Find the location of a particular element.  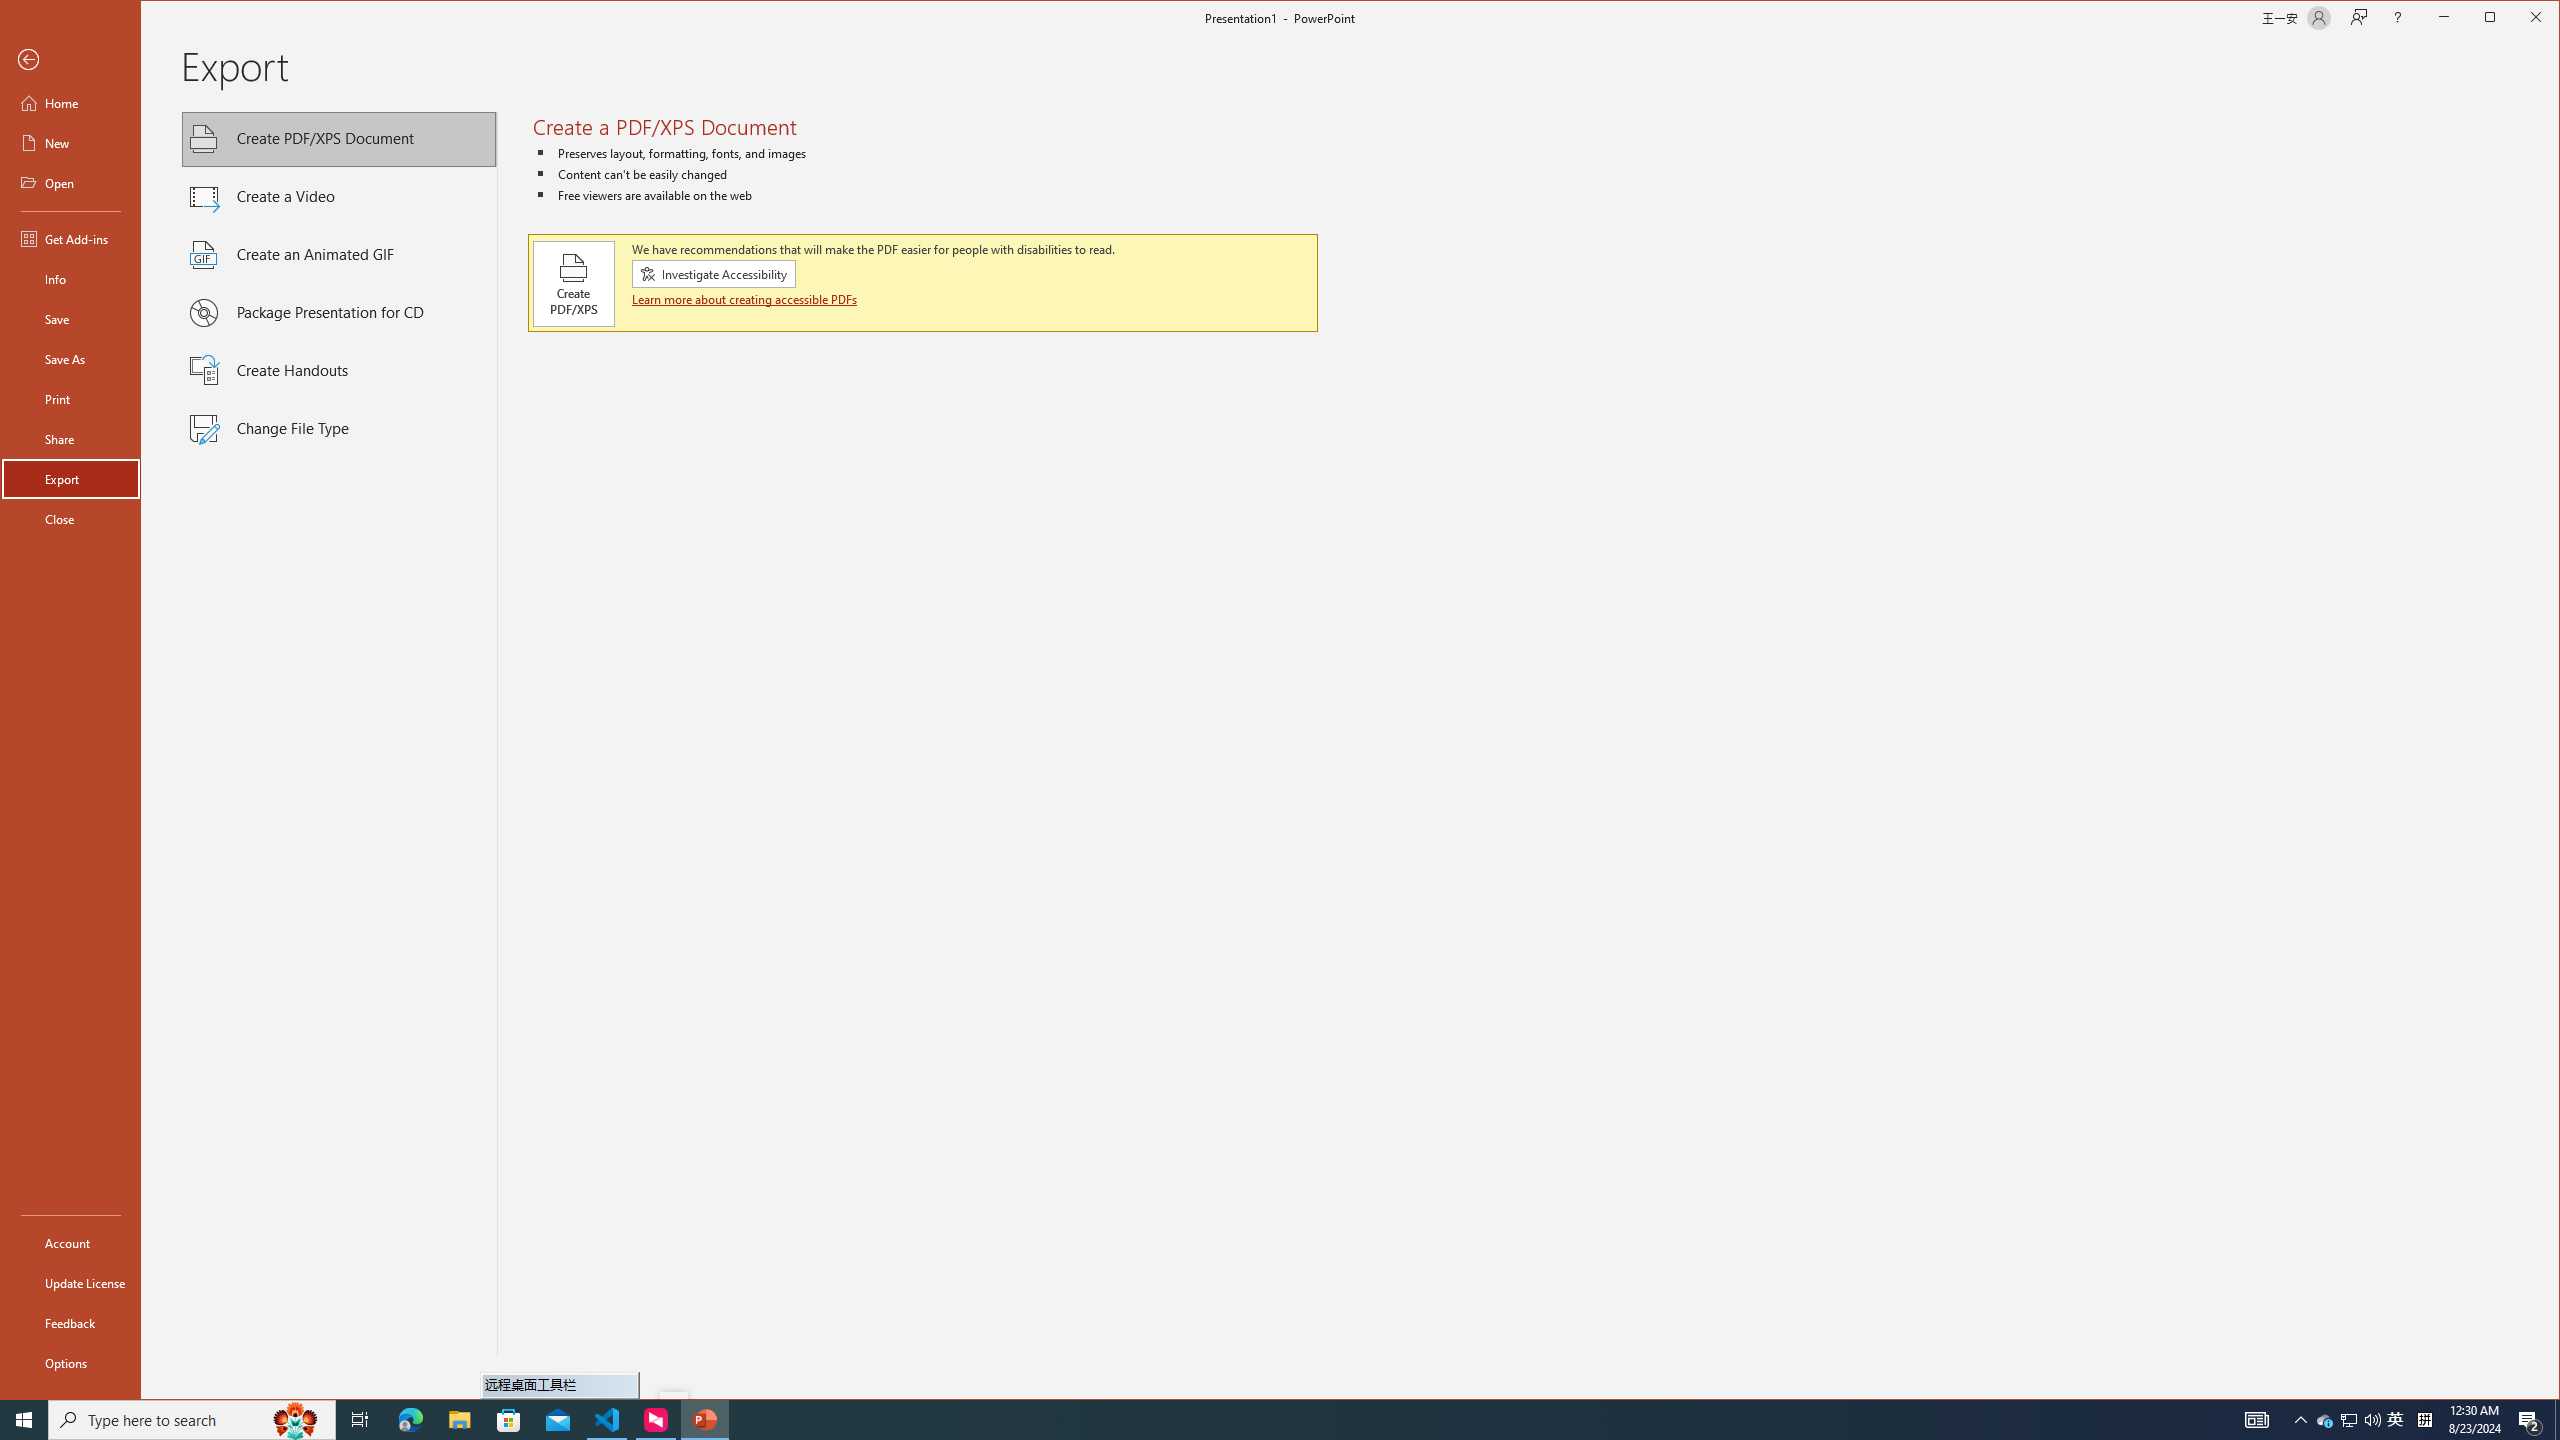

Change File Type is located at coordinates (340, 428).